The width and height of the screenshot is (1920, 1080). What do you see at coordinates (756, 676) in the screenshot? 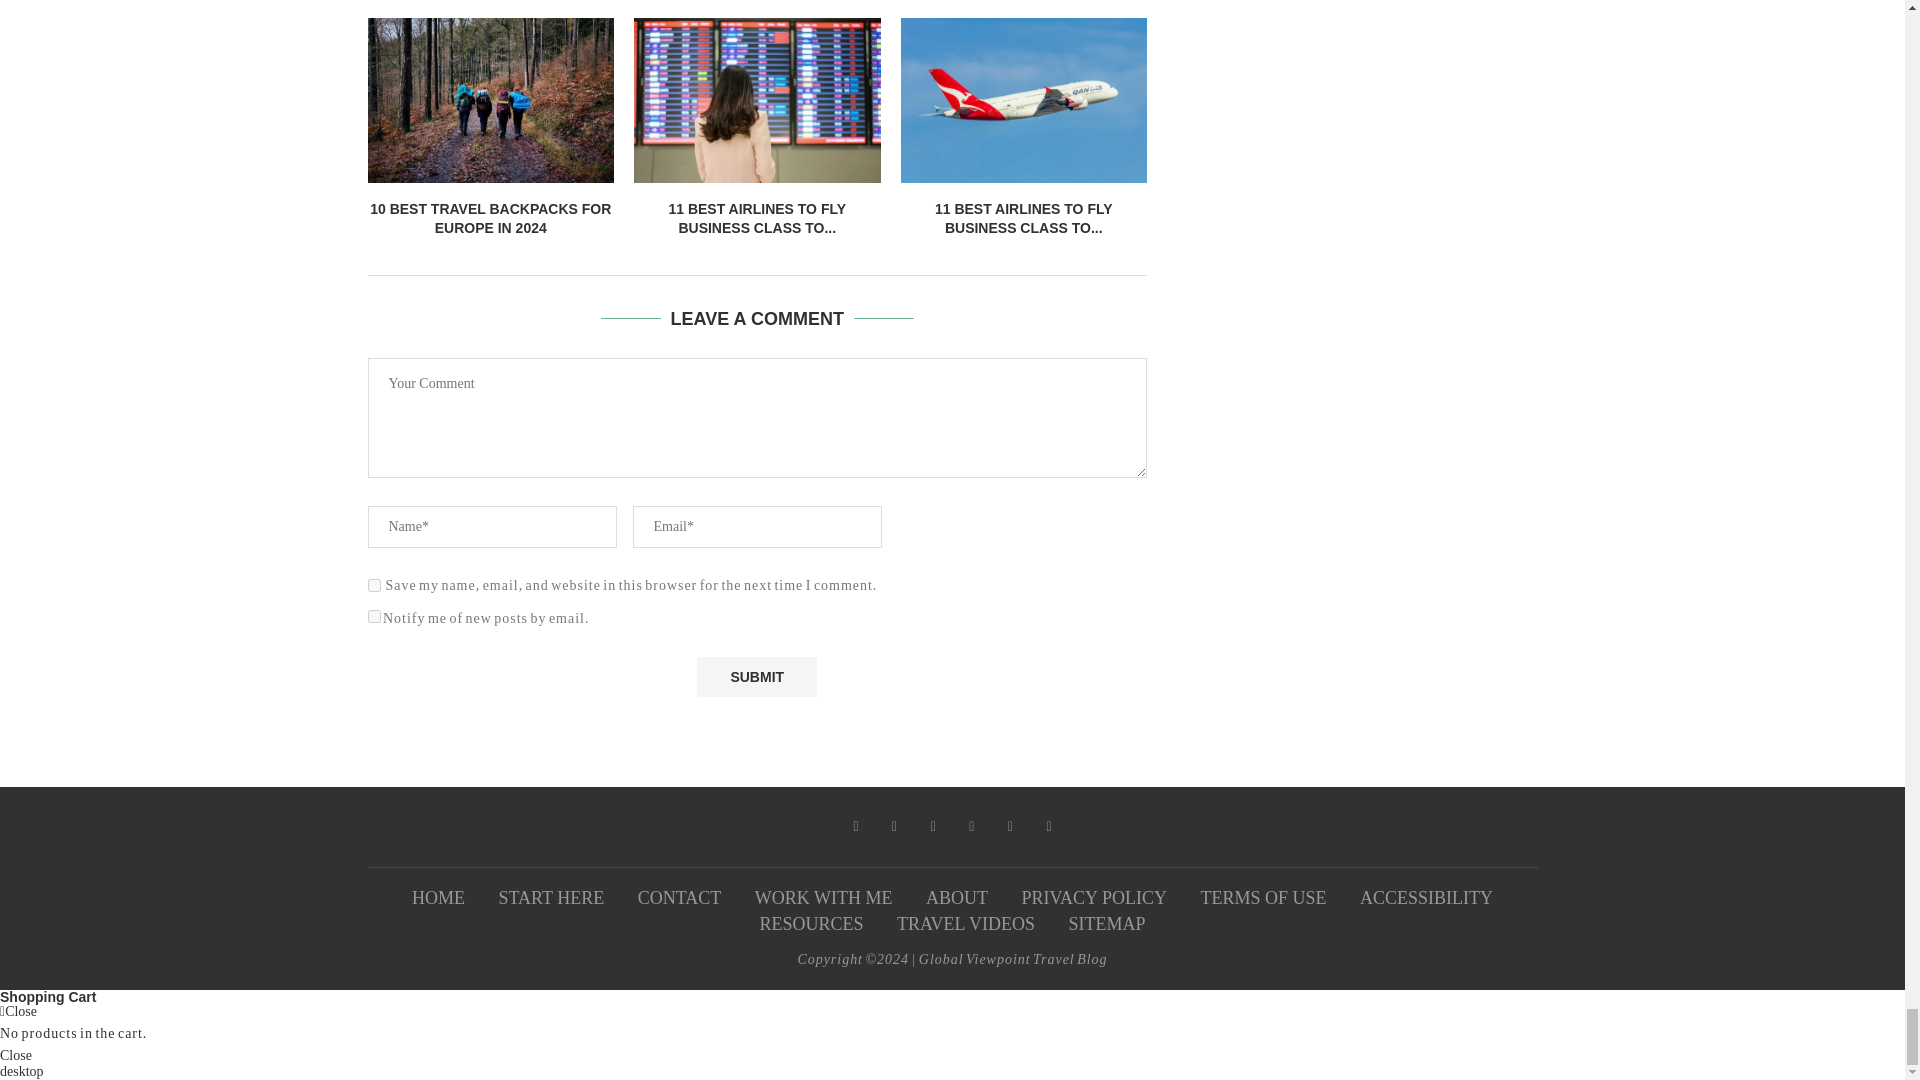
I see `Submit` at bounding box center [756, 676].